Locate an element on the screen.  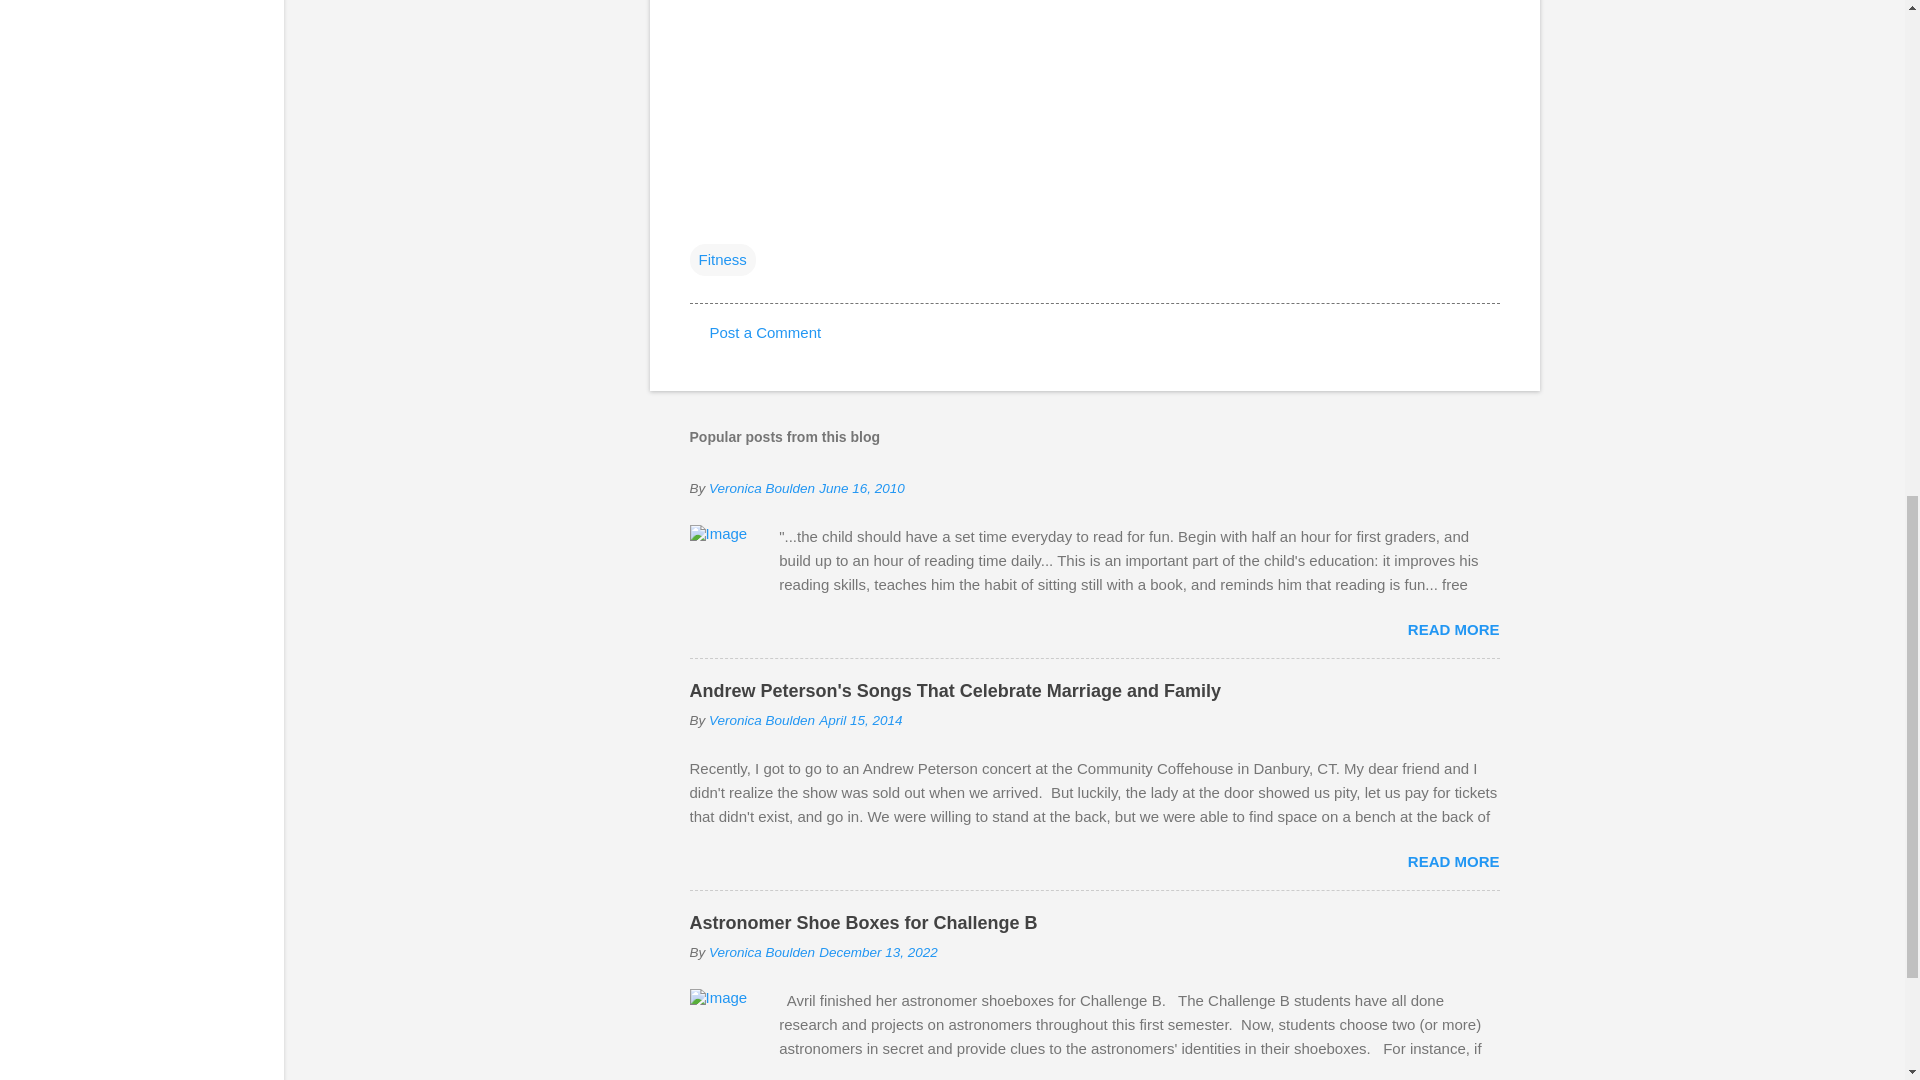
Post a Comment is located at coordinates (766, 332).